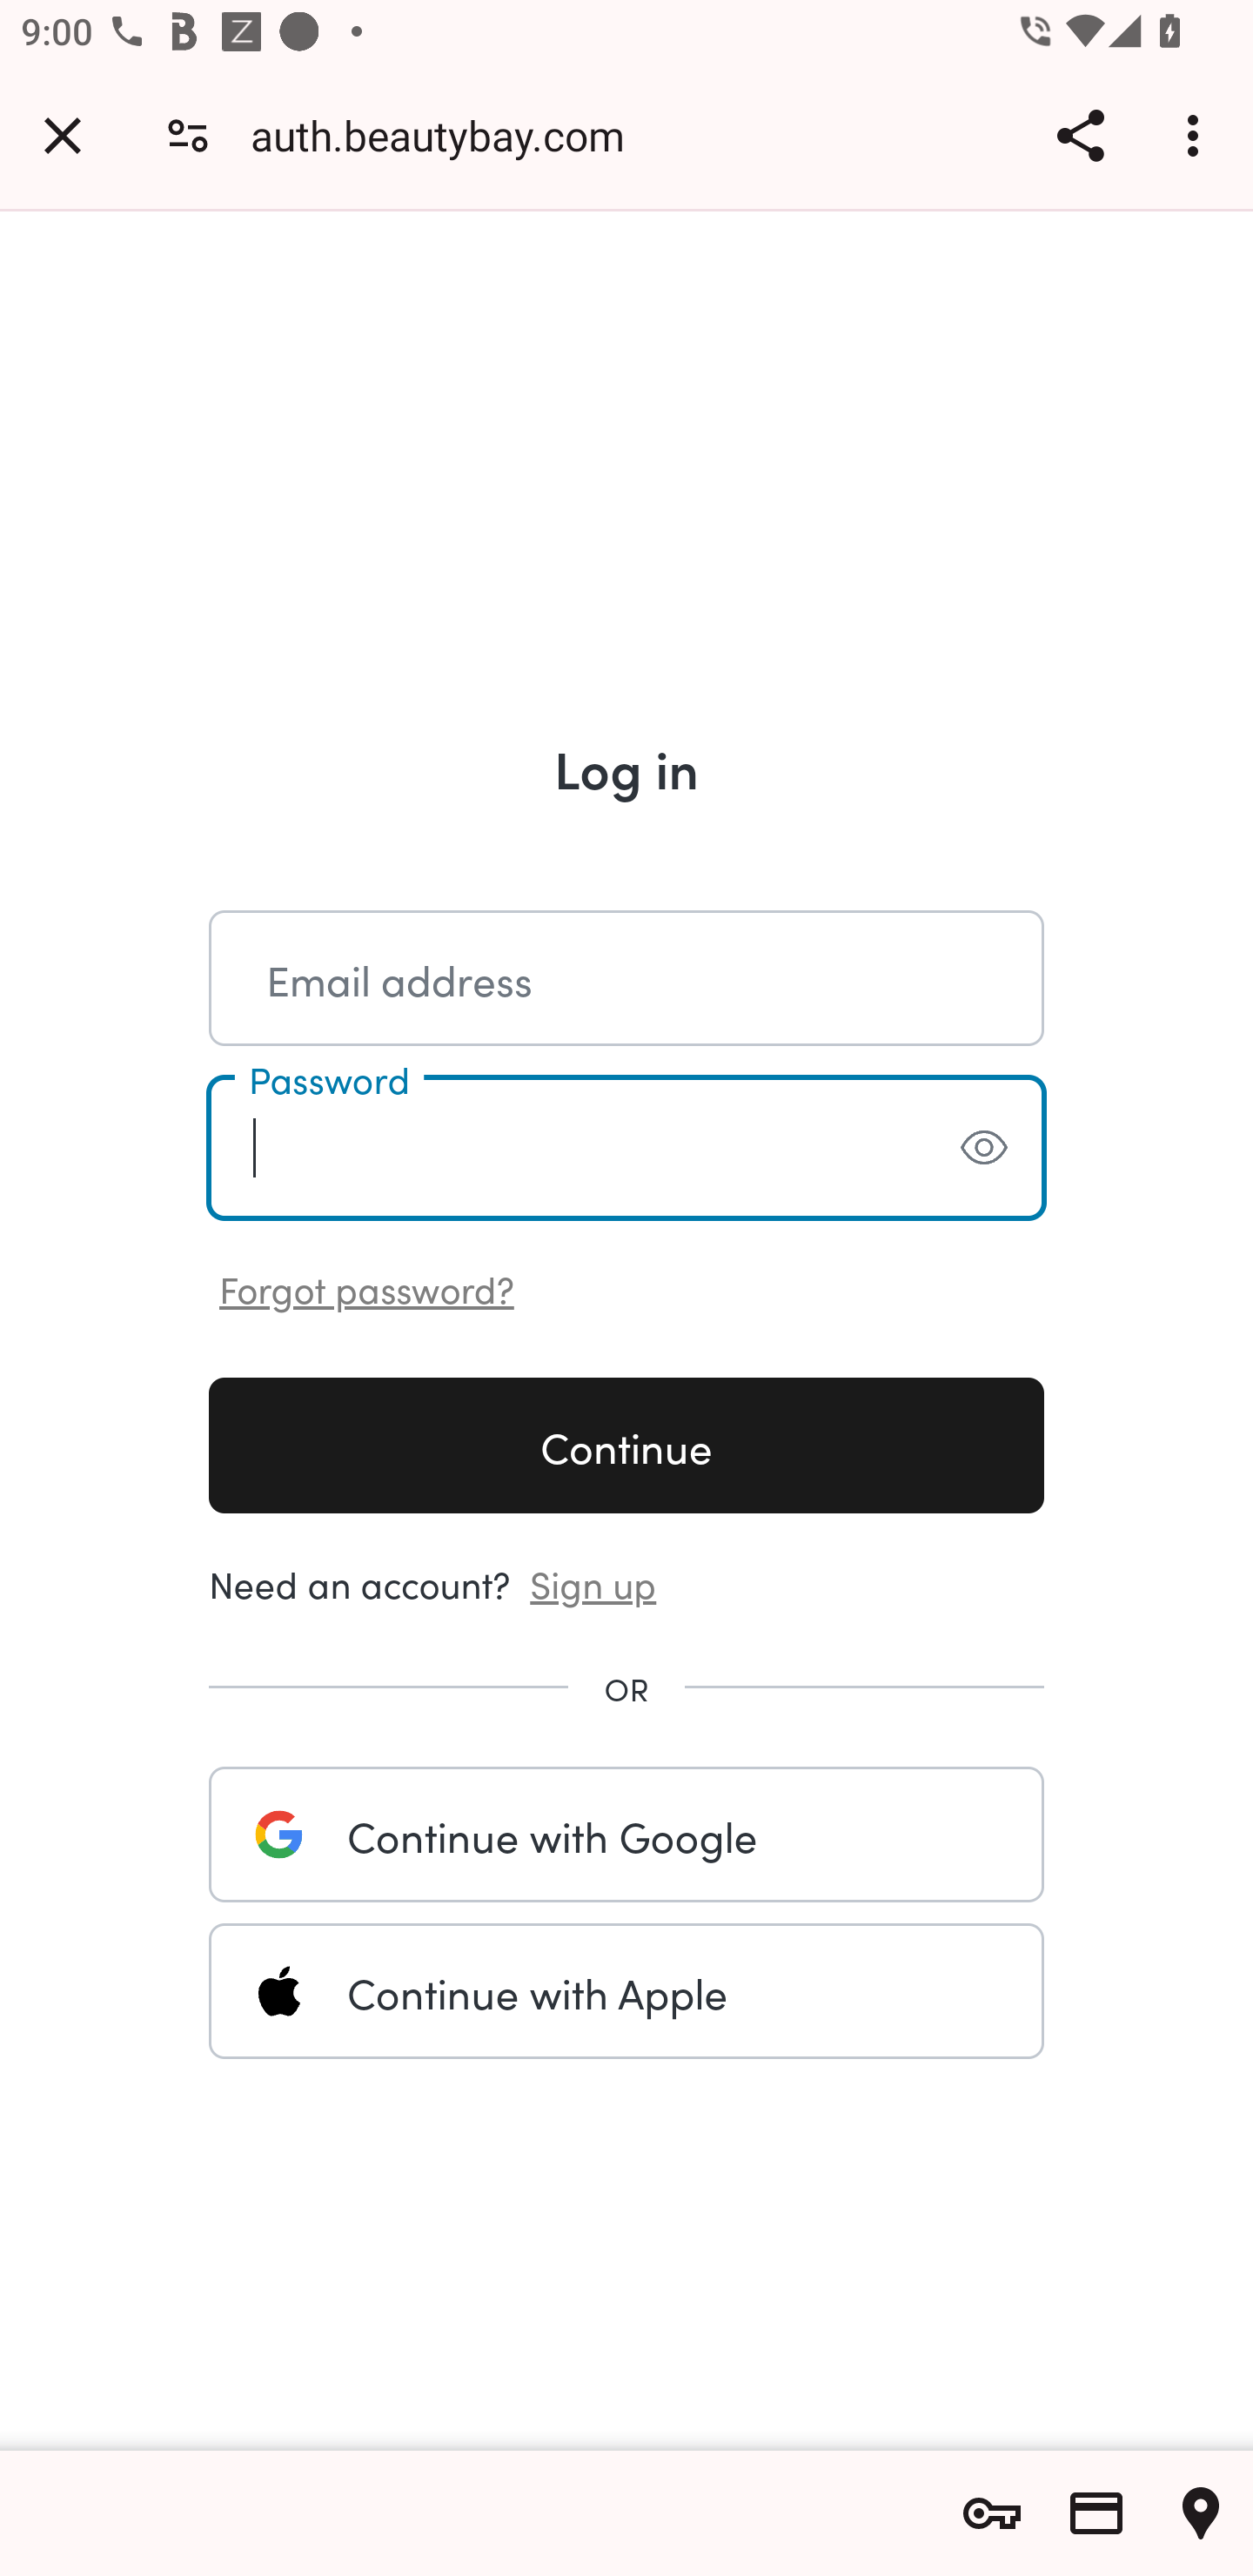 The image size is (1253, 2576). I want to click on Forgot password?, so click(367, 1286).